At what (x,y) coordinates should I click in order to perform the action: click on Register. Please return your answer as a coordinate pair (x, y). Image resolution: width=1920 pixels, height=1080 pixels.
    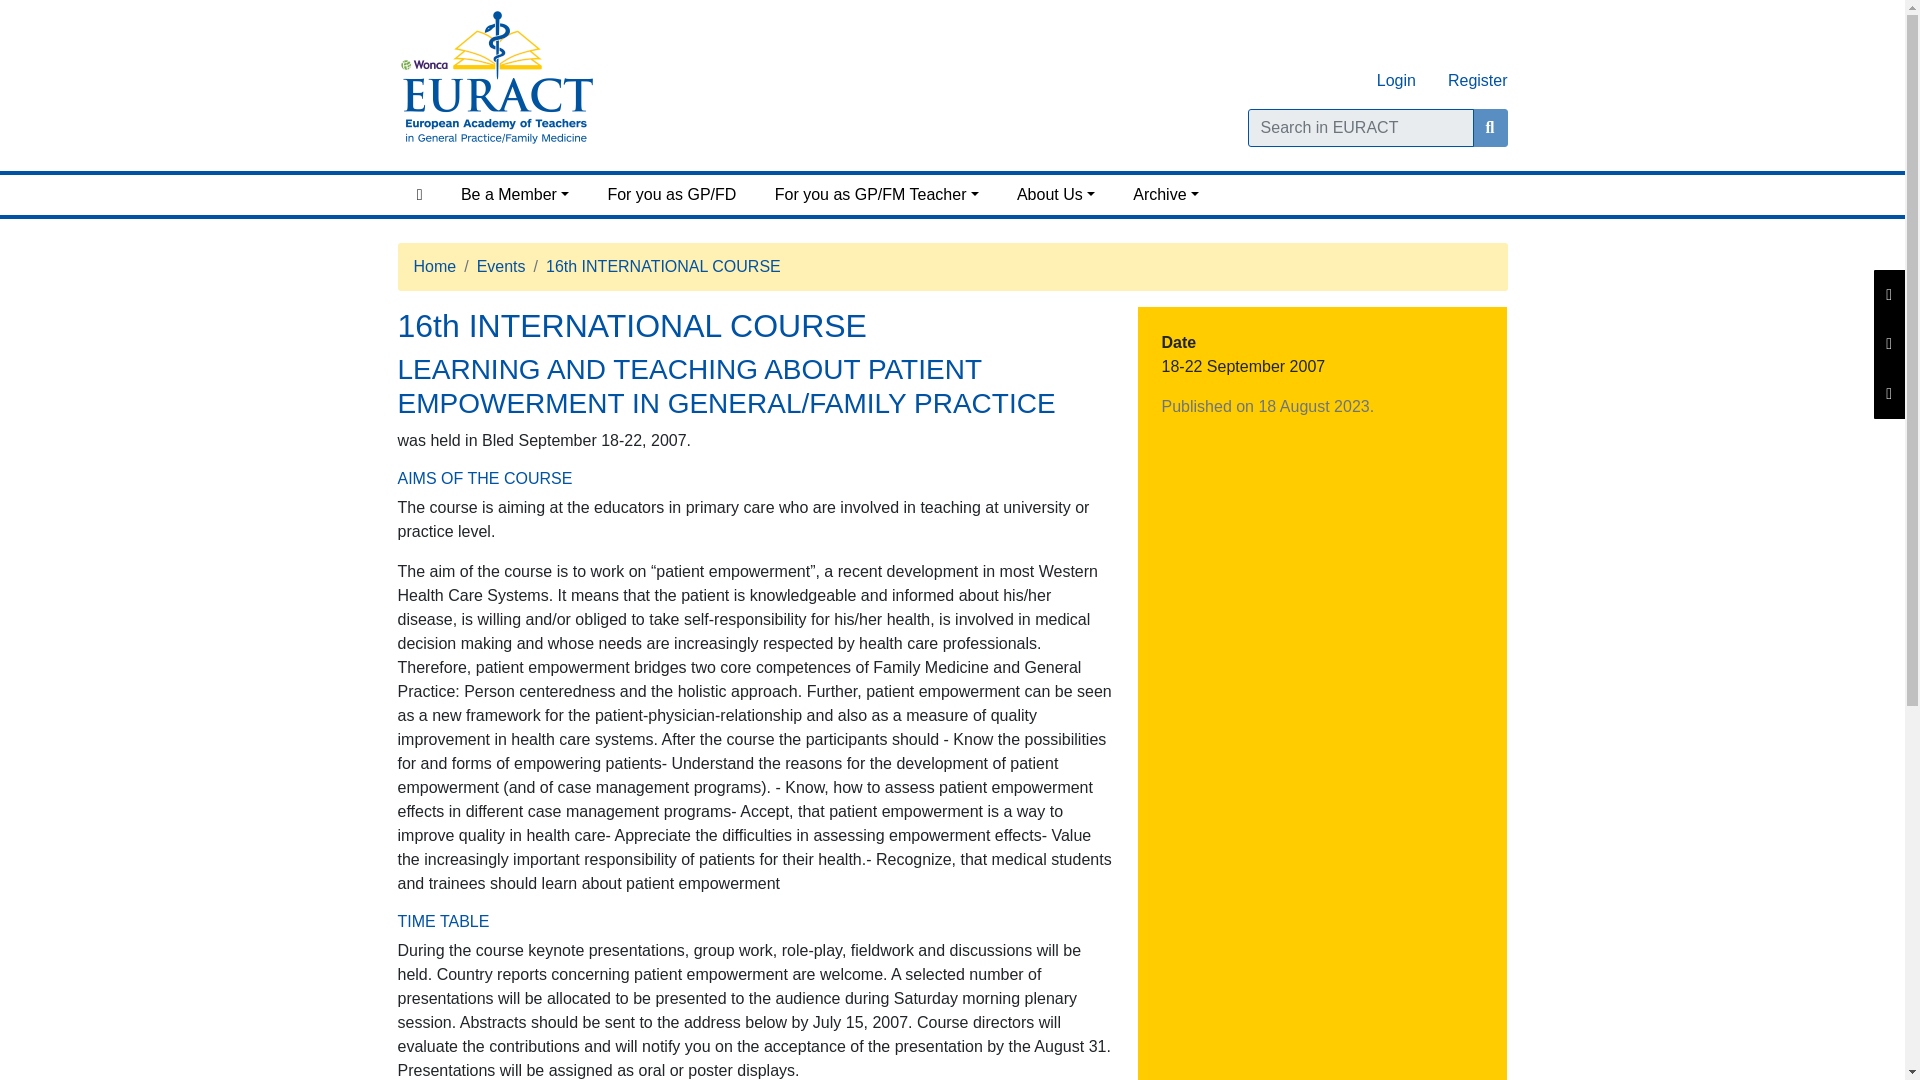
    Looking at the image, I should click on (1470, 80).